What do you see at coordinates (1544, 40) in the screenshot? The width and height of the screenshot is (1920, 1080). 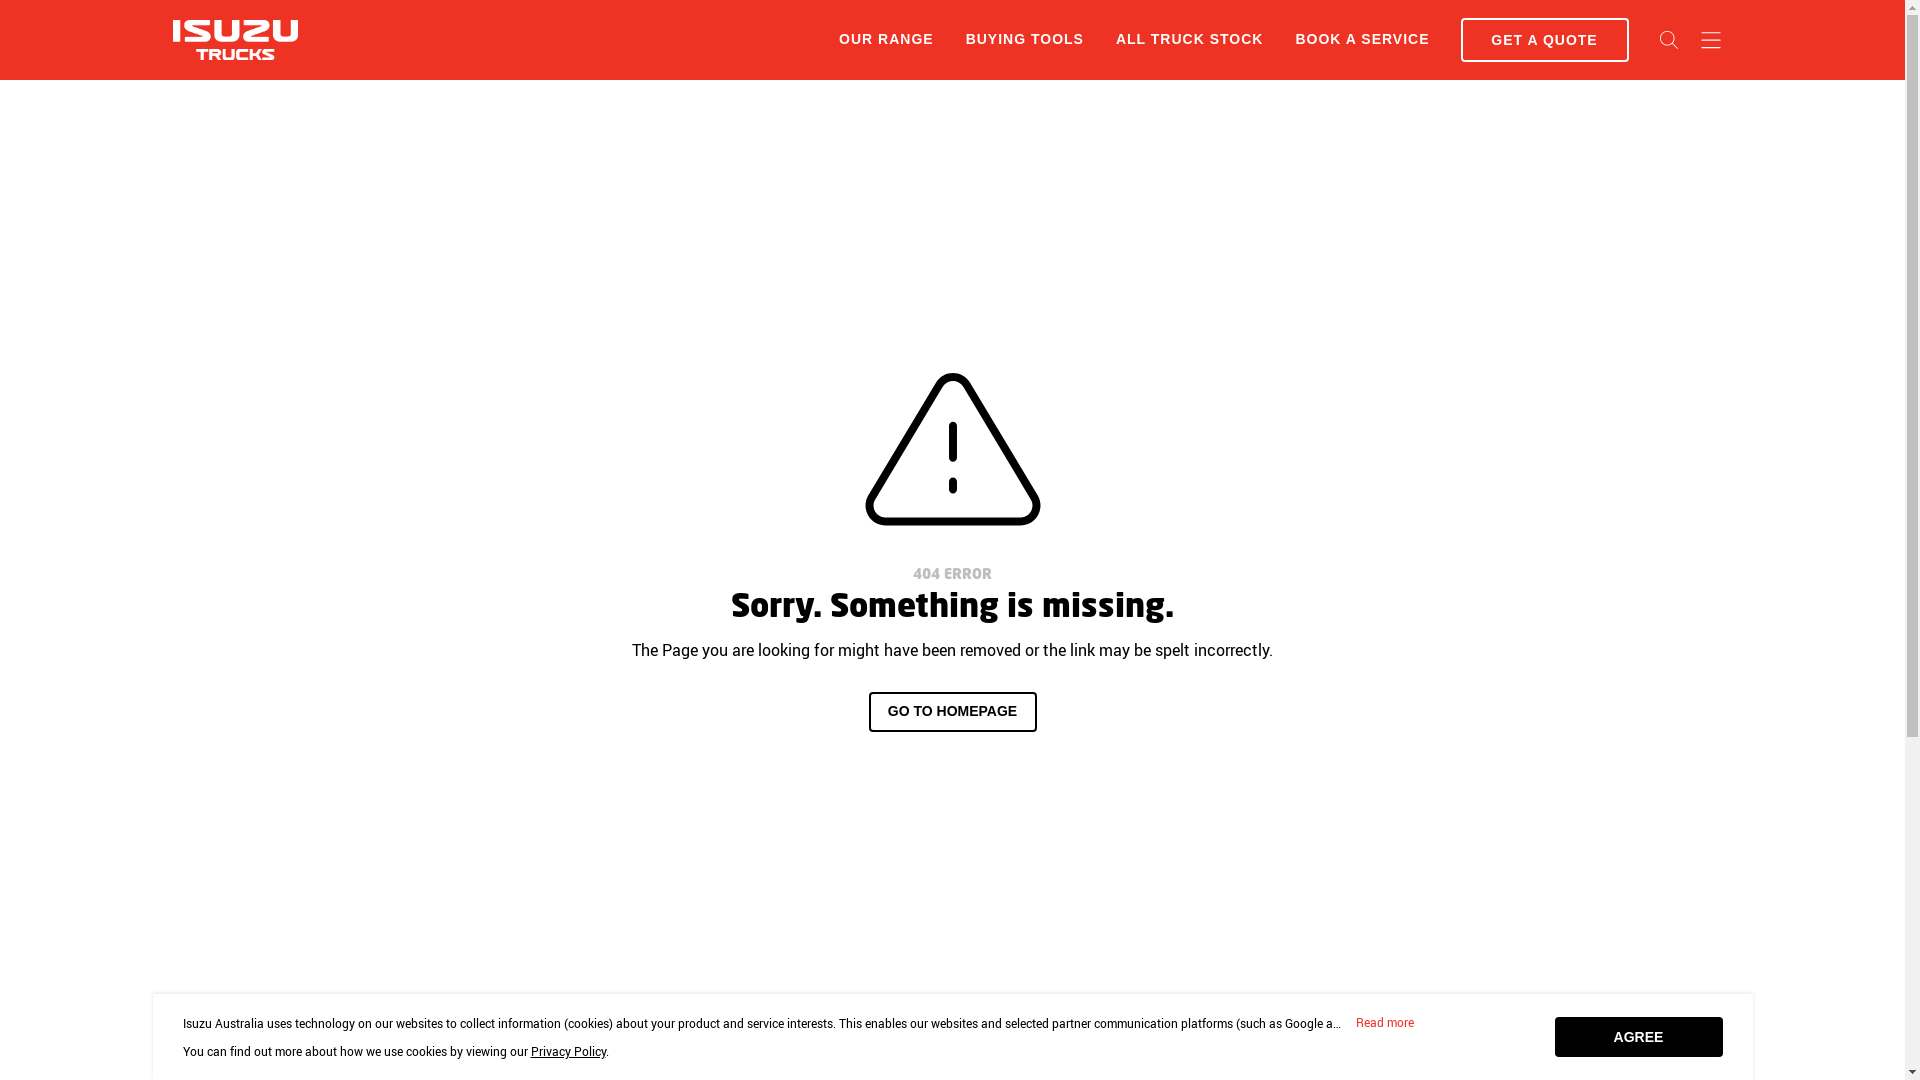 I see `GET A QUOTE` at bounding box center [1544, 40].